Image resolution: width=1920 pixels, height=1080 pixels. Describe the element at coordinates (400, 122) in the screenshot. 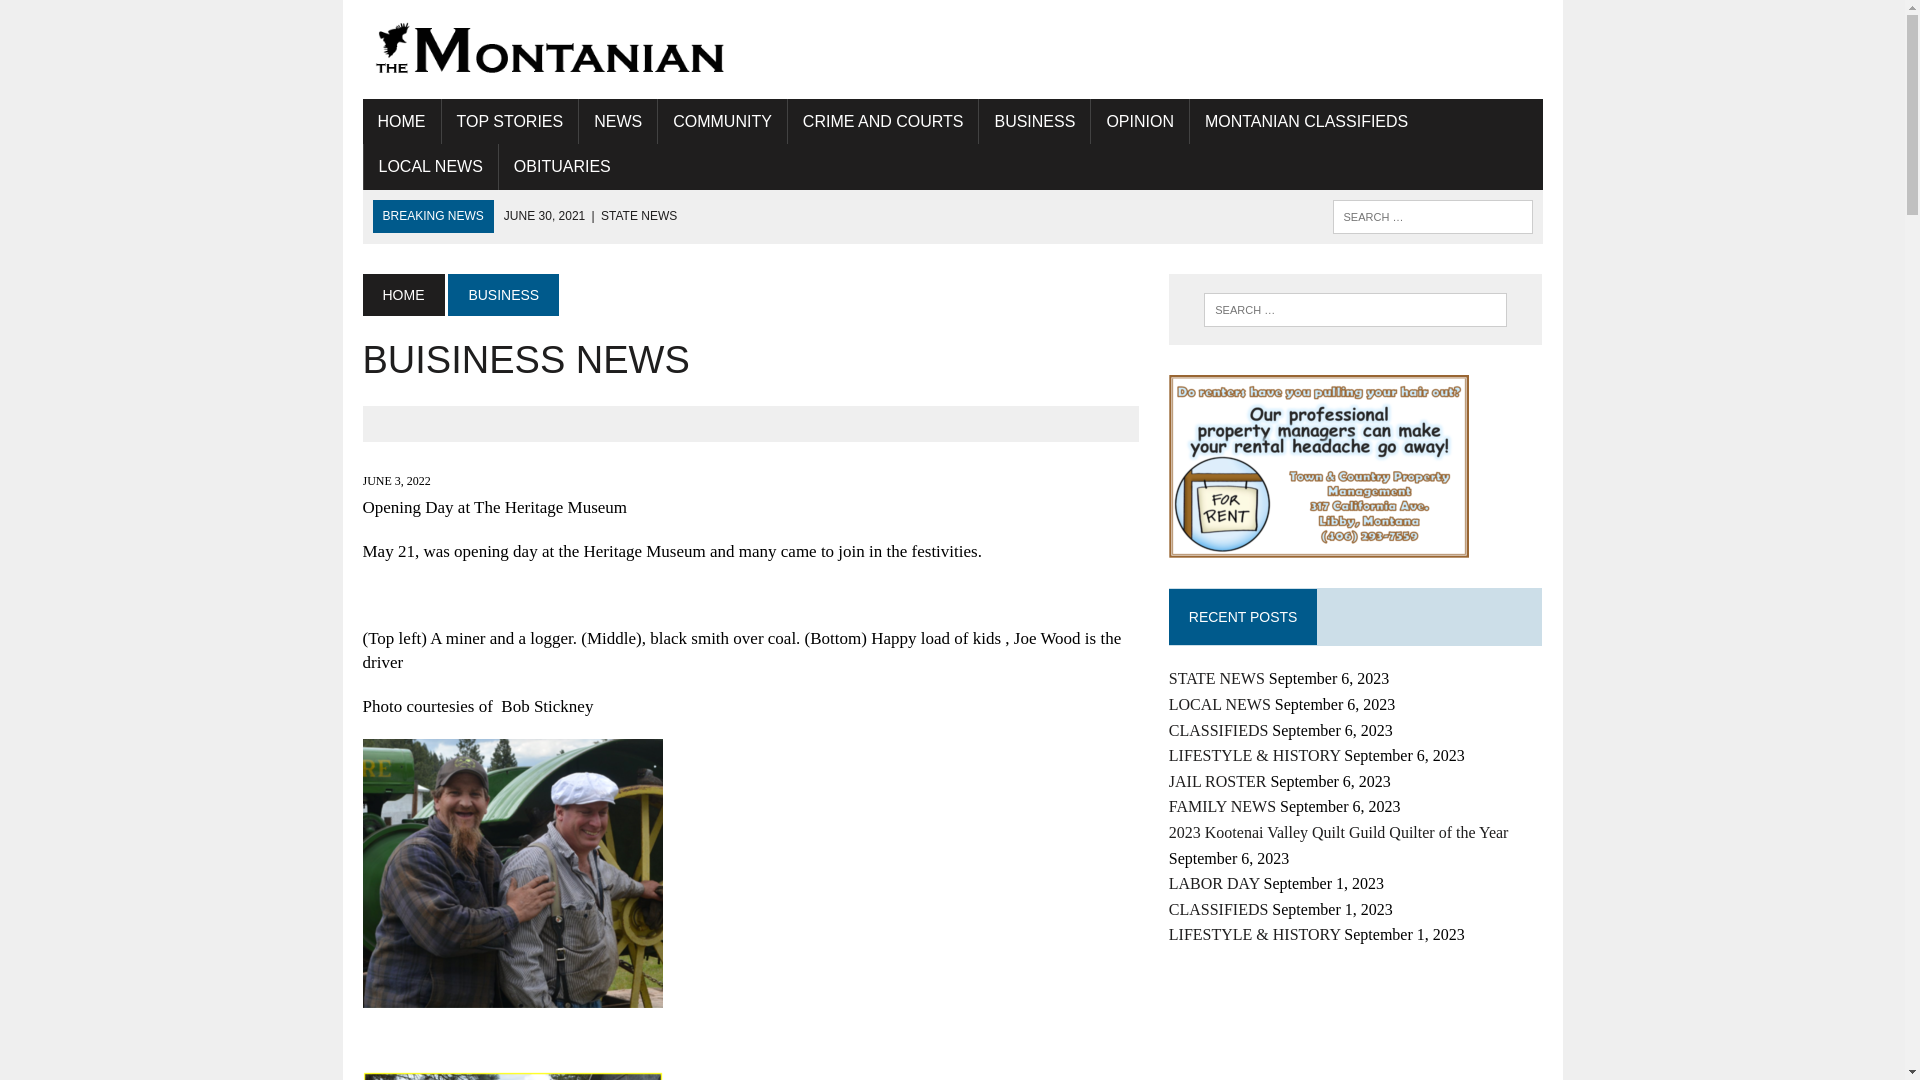

I see `HOME` at that location.